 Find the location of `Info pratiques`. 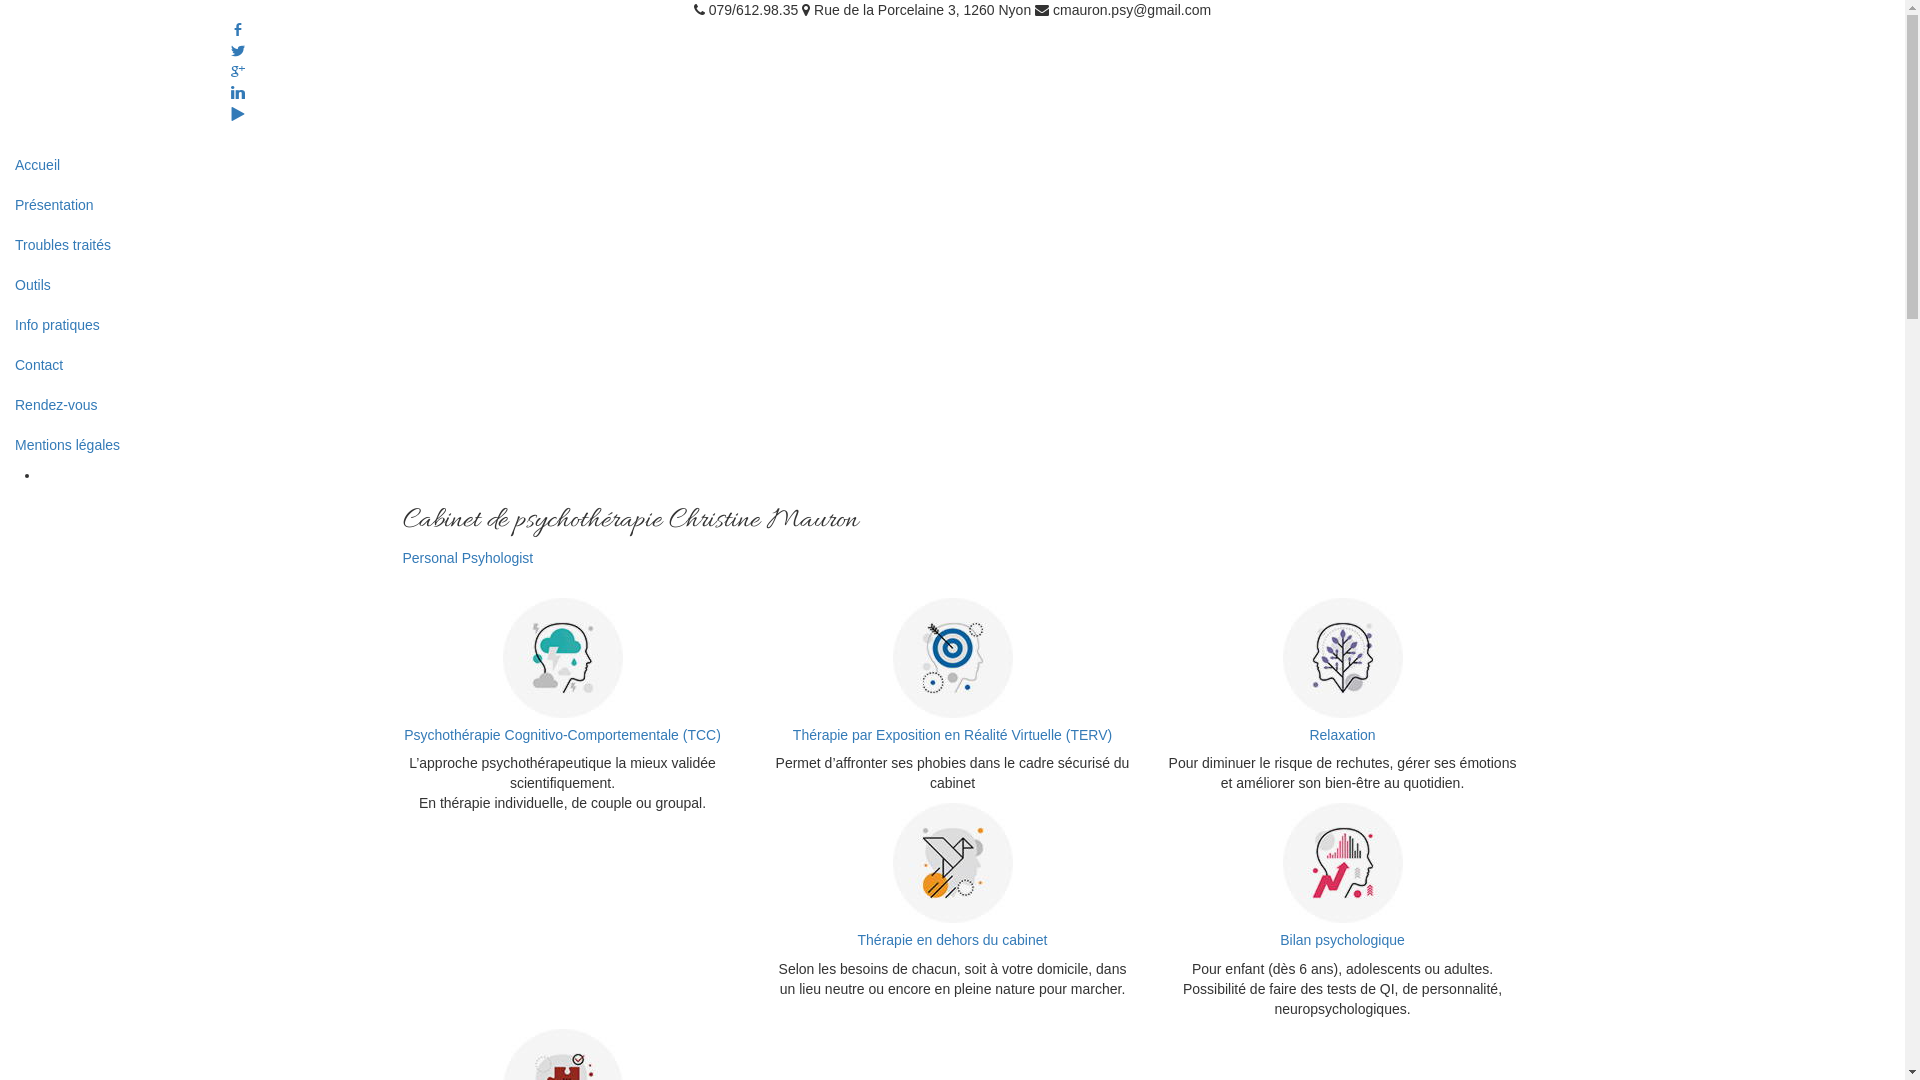

Info pratiques is located at coordinates (952, 325).